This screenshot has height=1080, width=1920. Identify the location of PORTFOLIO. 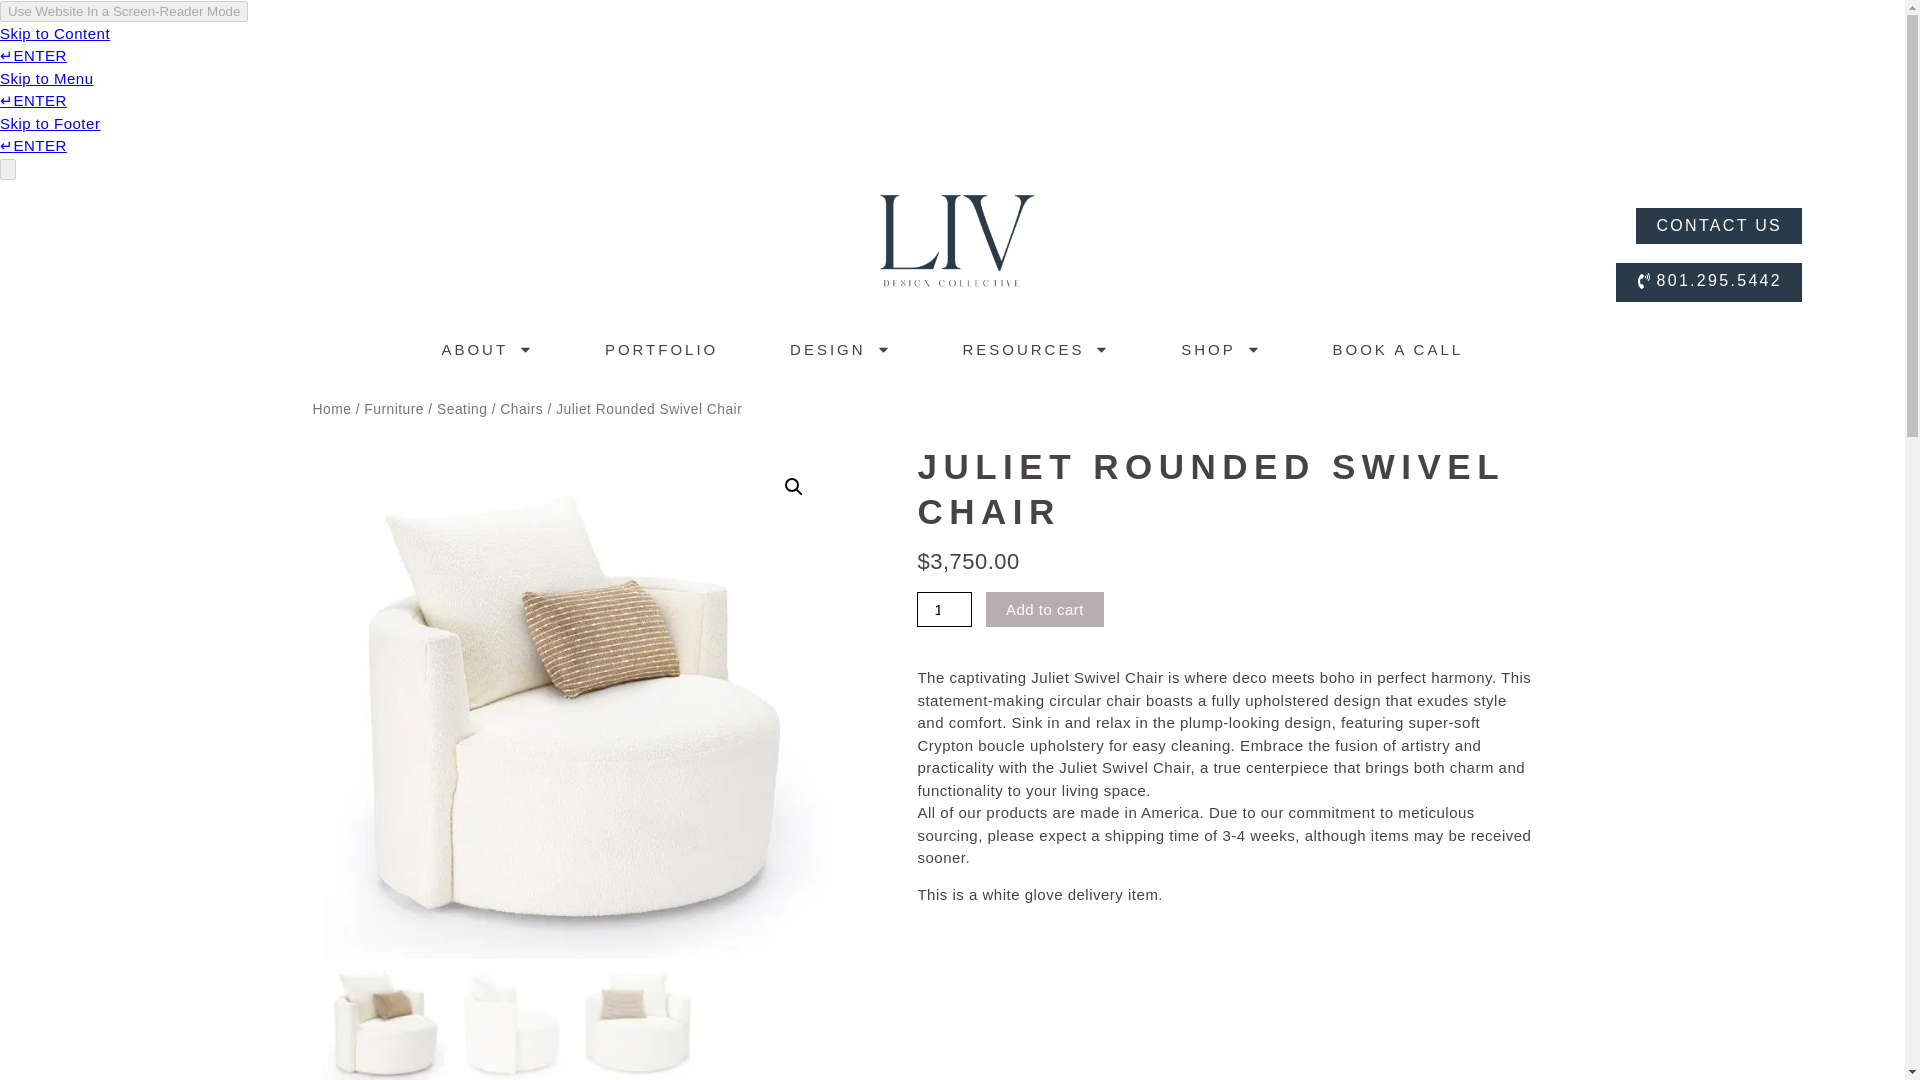
(661, 350).